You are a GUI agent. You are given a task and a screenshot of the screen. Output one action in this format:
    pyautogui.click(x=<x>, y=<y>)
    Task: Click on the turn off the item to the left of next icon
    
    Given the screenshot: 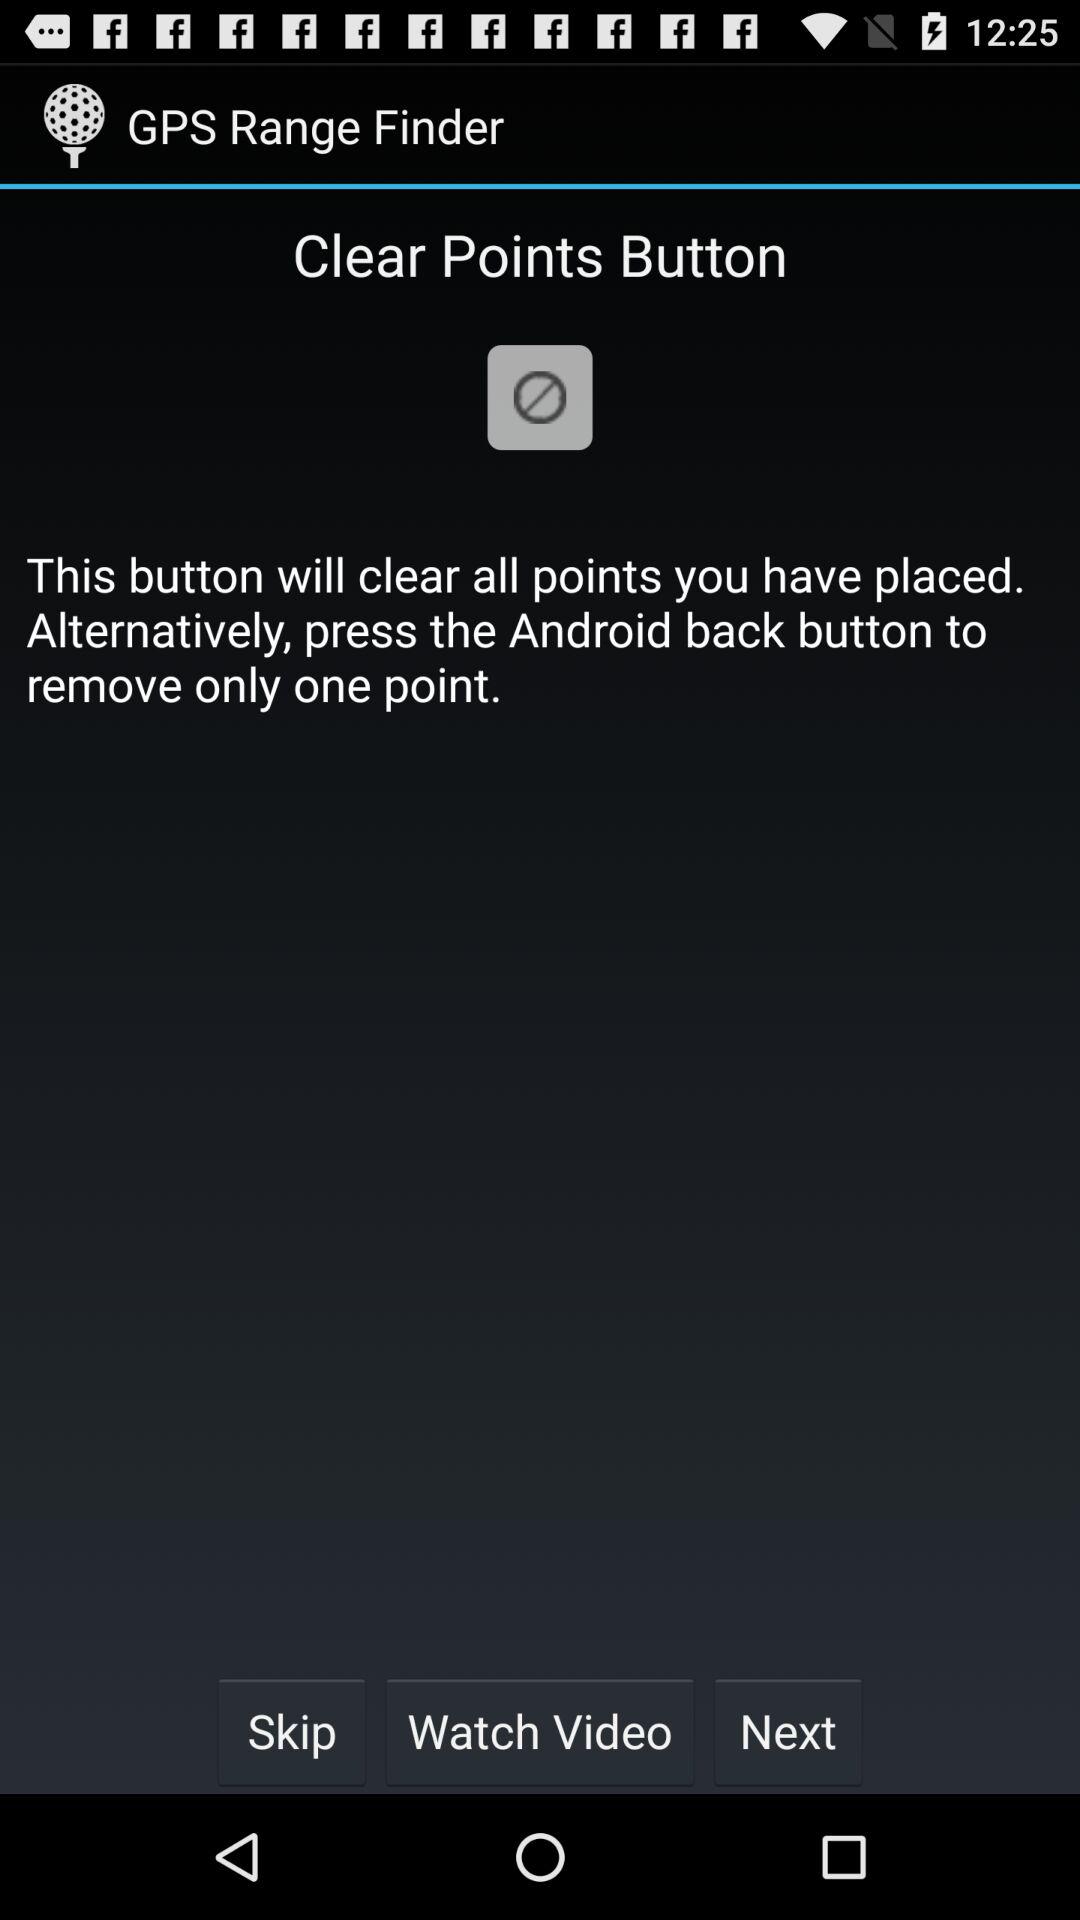 What is the action you would take?
    pyautogui.click(x=540, y=1730)
    